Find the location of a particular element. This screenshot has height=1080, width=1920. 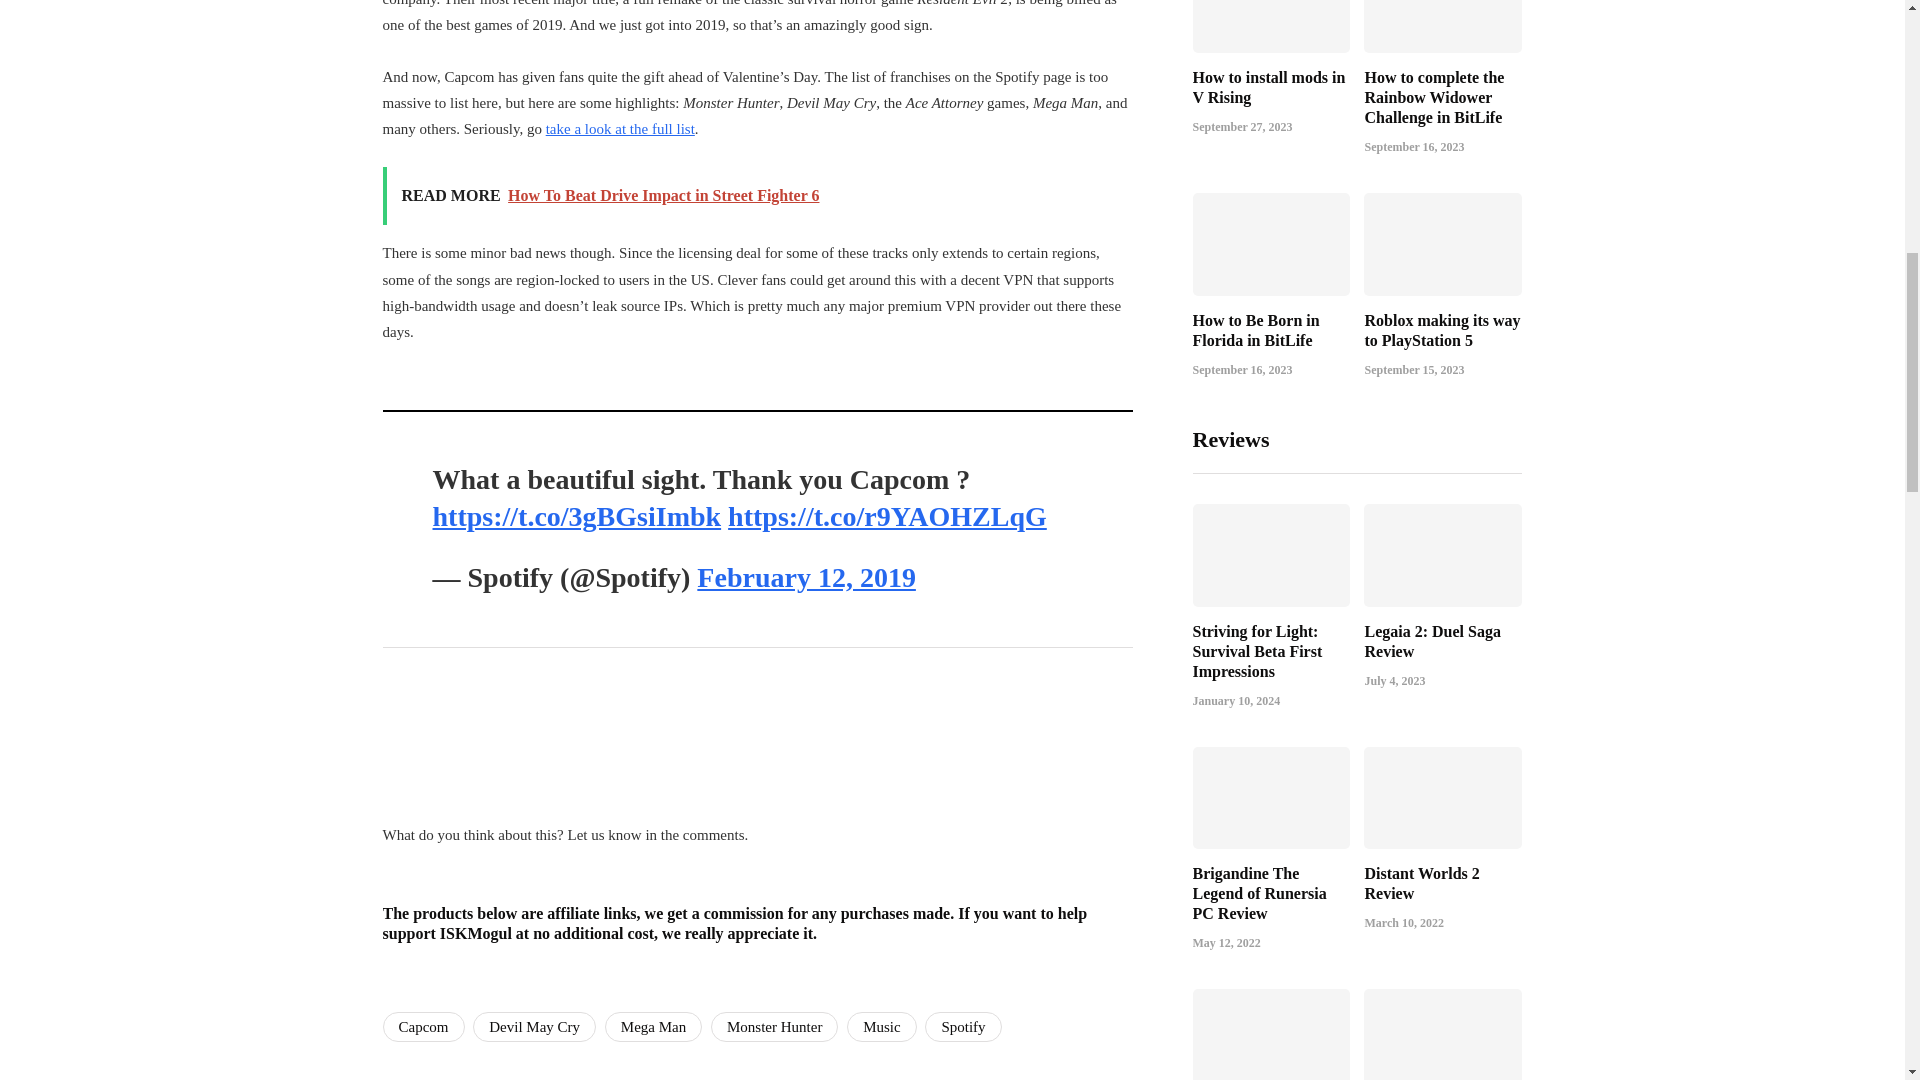

Music is located at coordinates (882, 1026).